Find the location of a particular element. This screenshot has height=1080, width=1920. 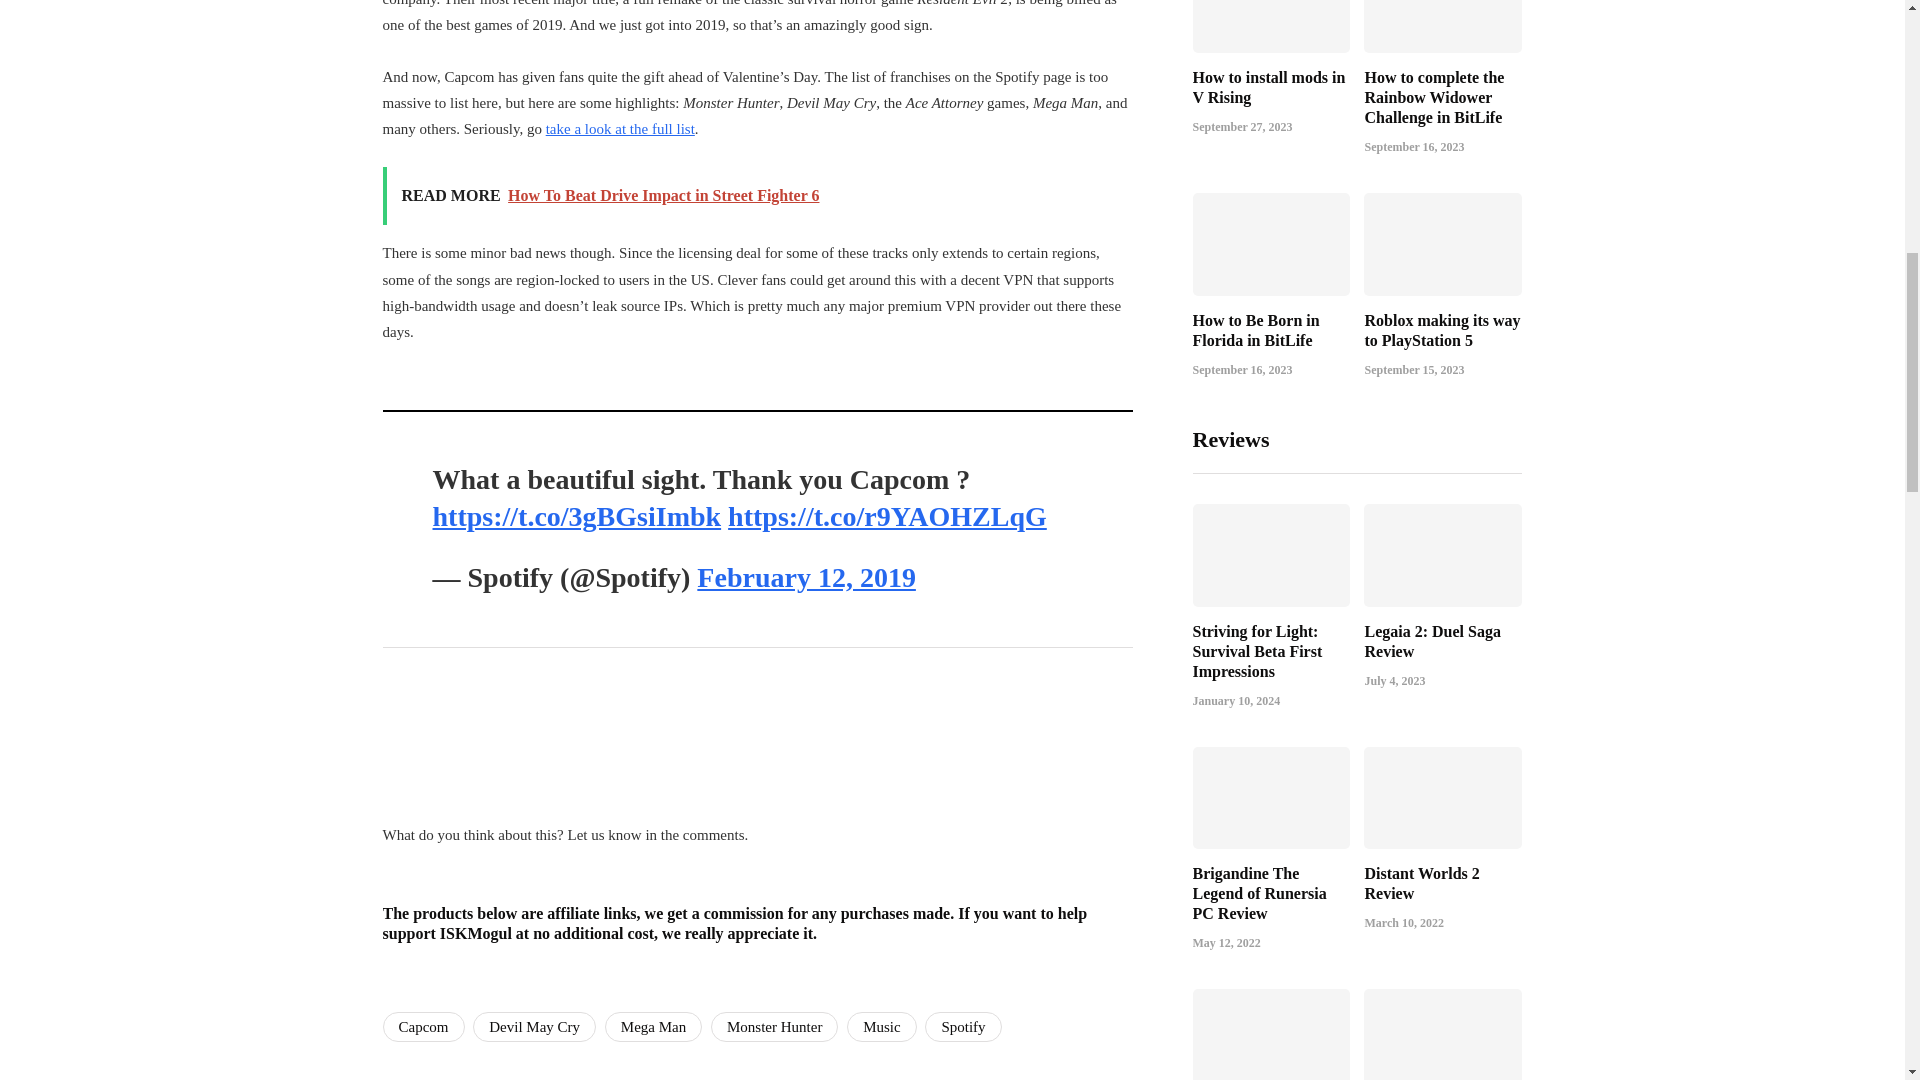

Music is located at coordinates (882, 1026).